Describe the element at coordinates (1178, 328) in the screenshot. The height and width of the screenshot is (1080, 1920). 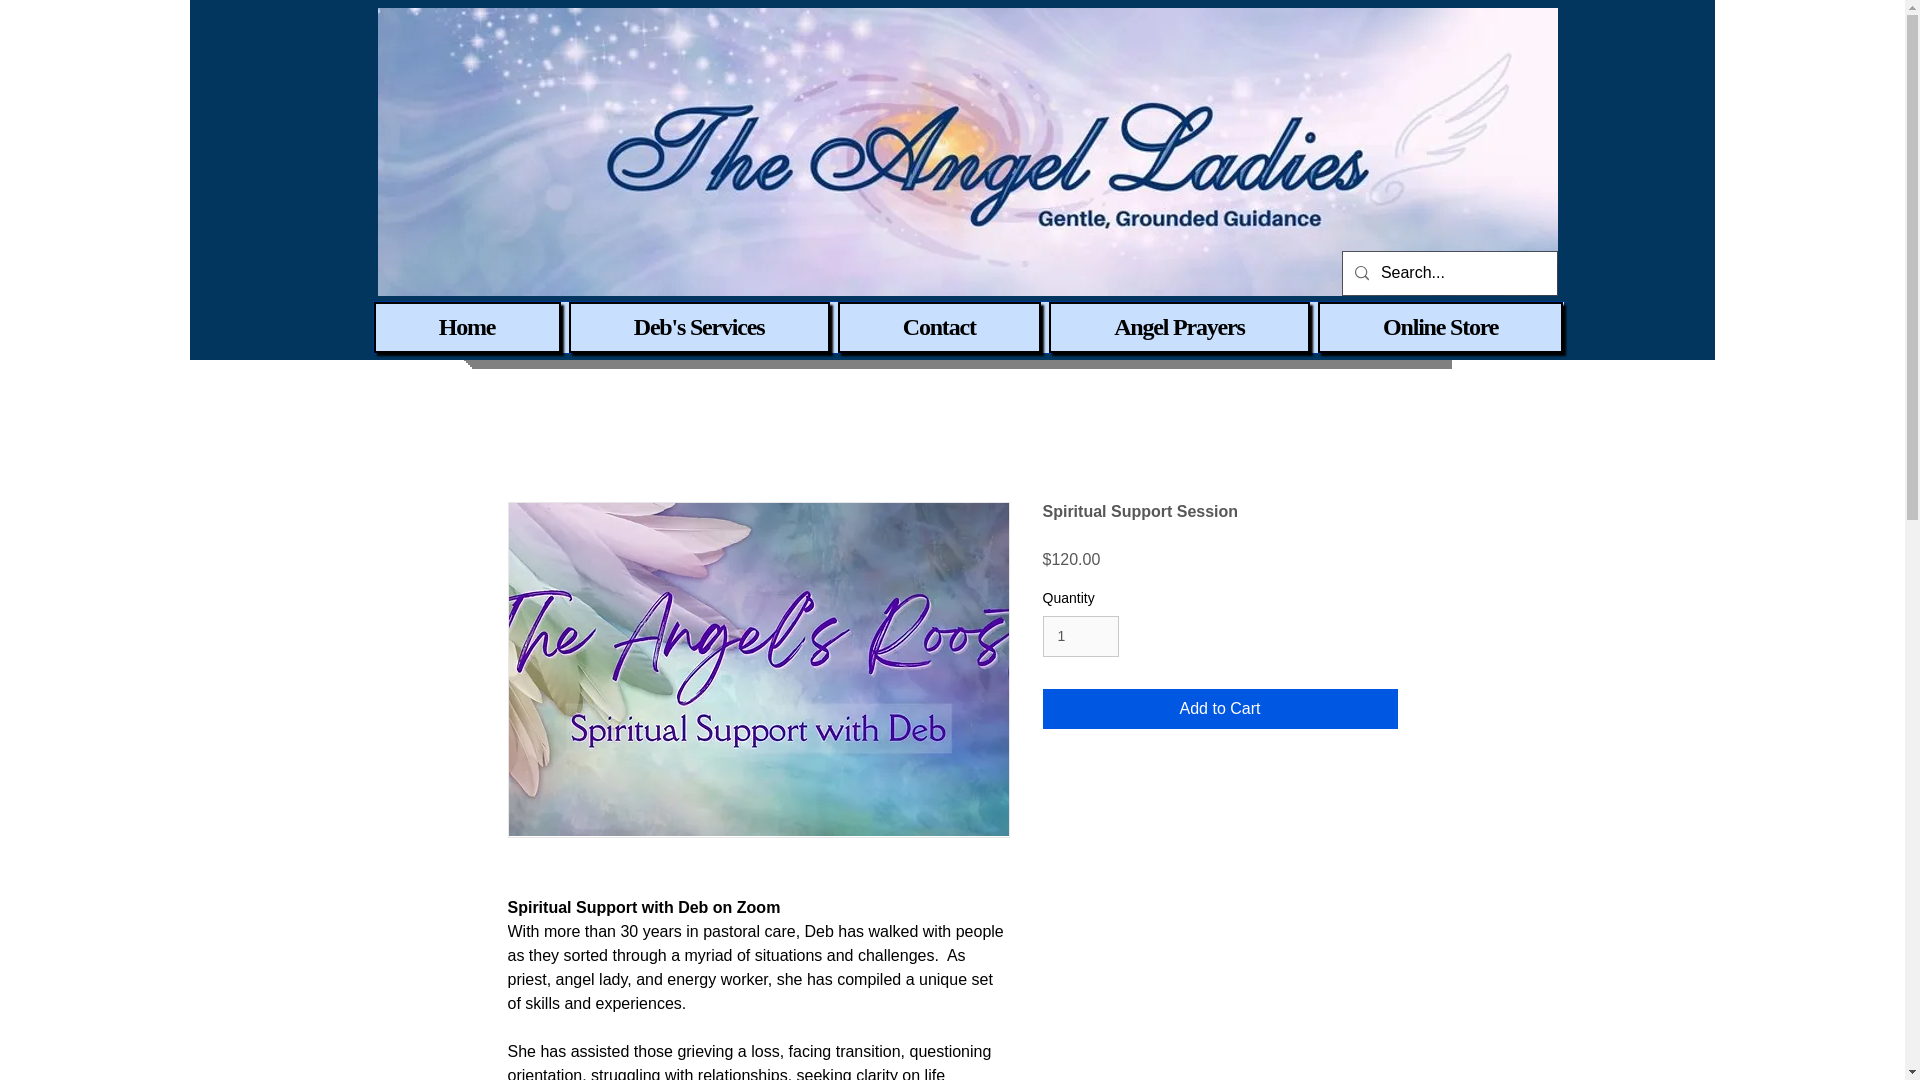
I see `Angel Prayers` at that location.